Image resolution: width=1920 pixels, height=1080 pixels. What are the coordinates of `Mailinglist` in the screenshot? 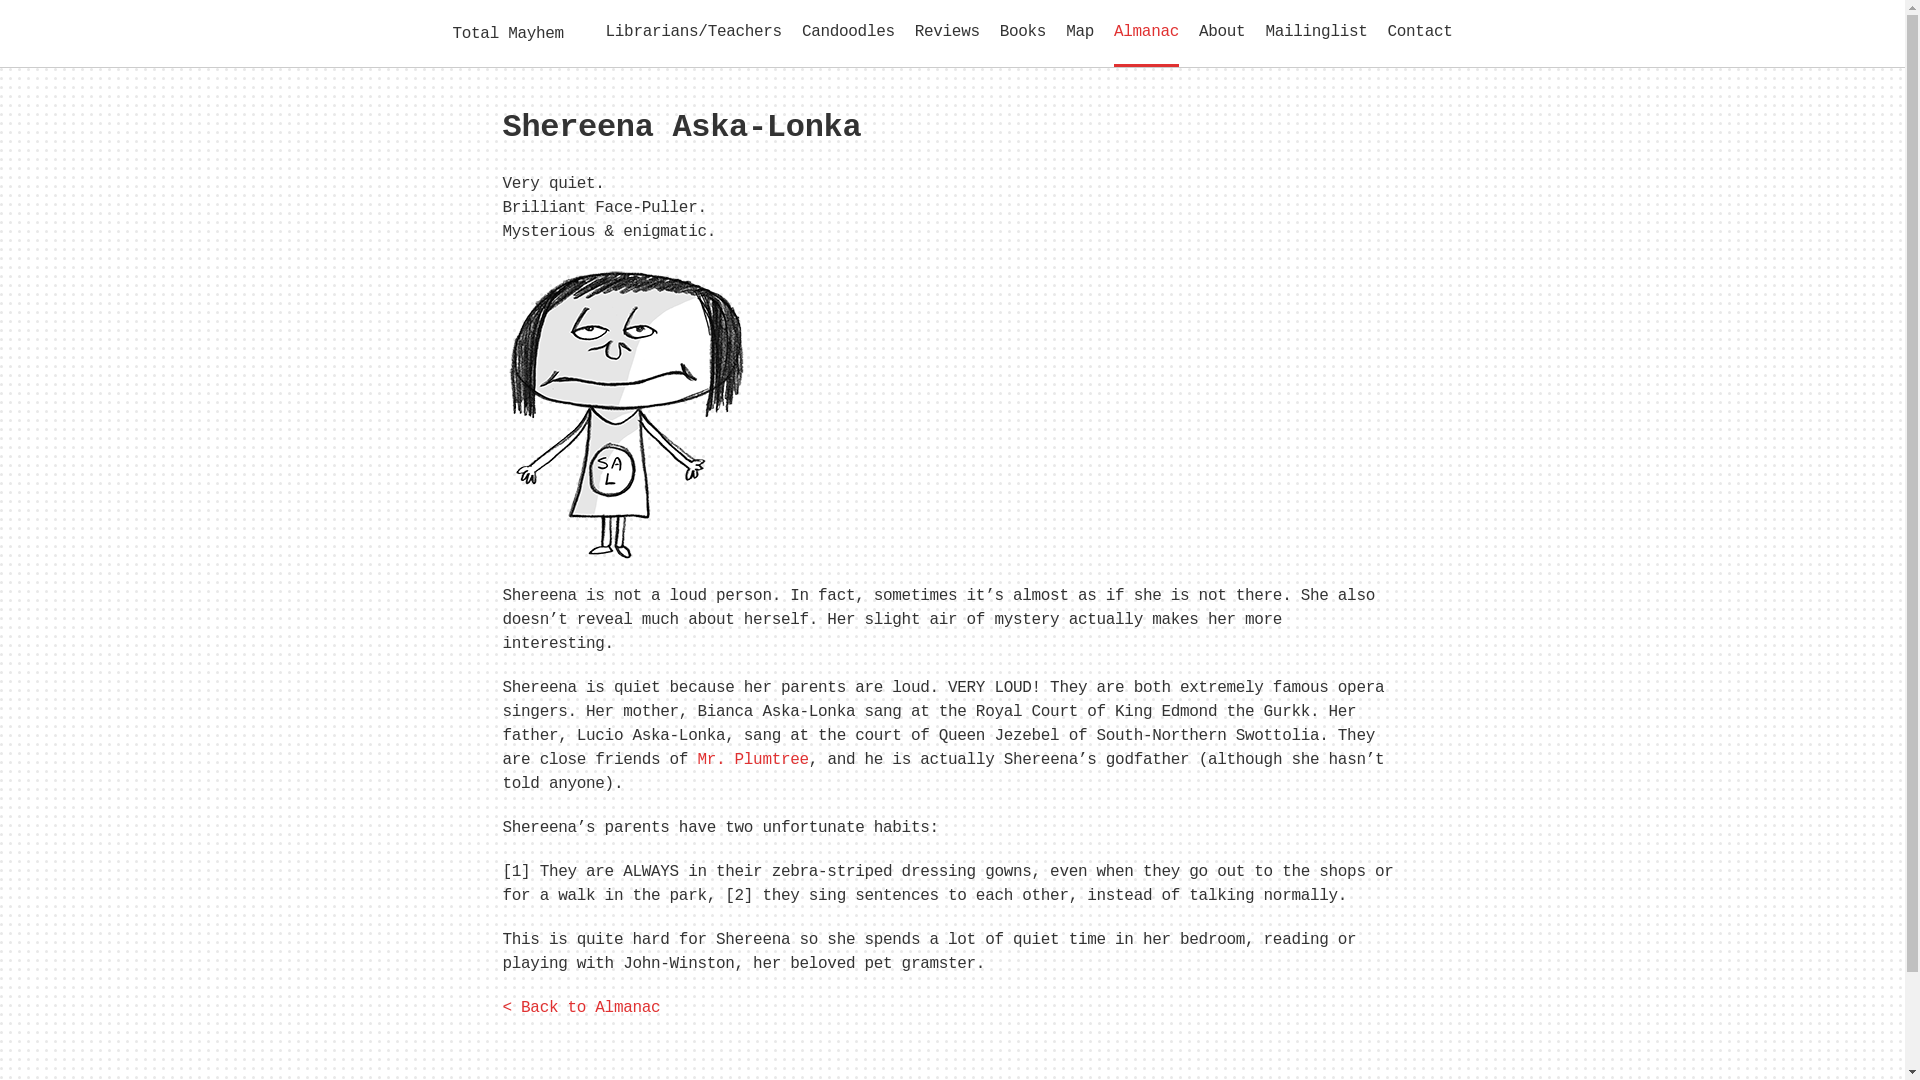 It's located at (1316, 32).